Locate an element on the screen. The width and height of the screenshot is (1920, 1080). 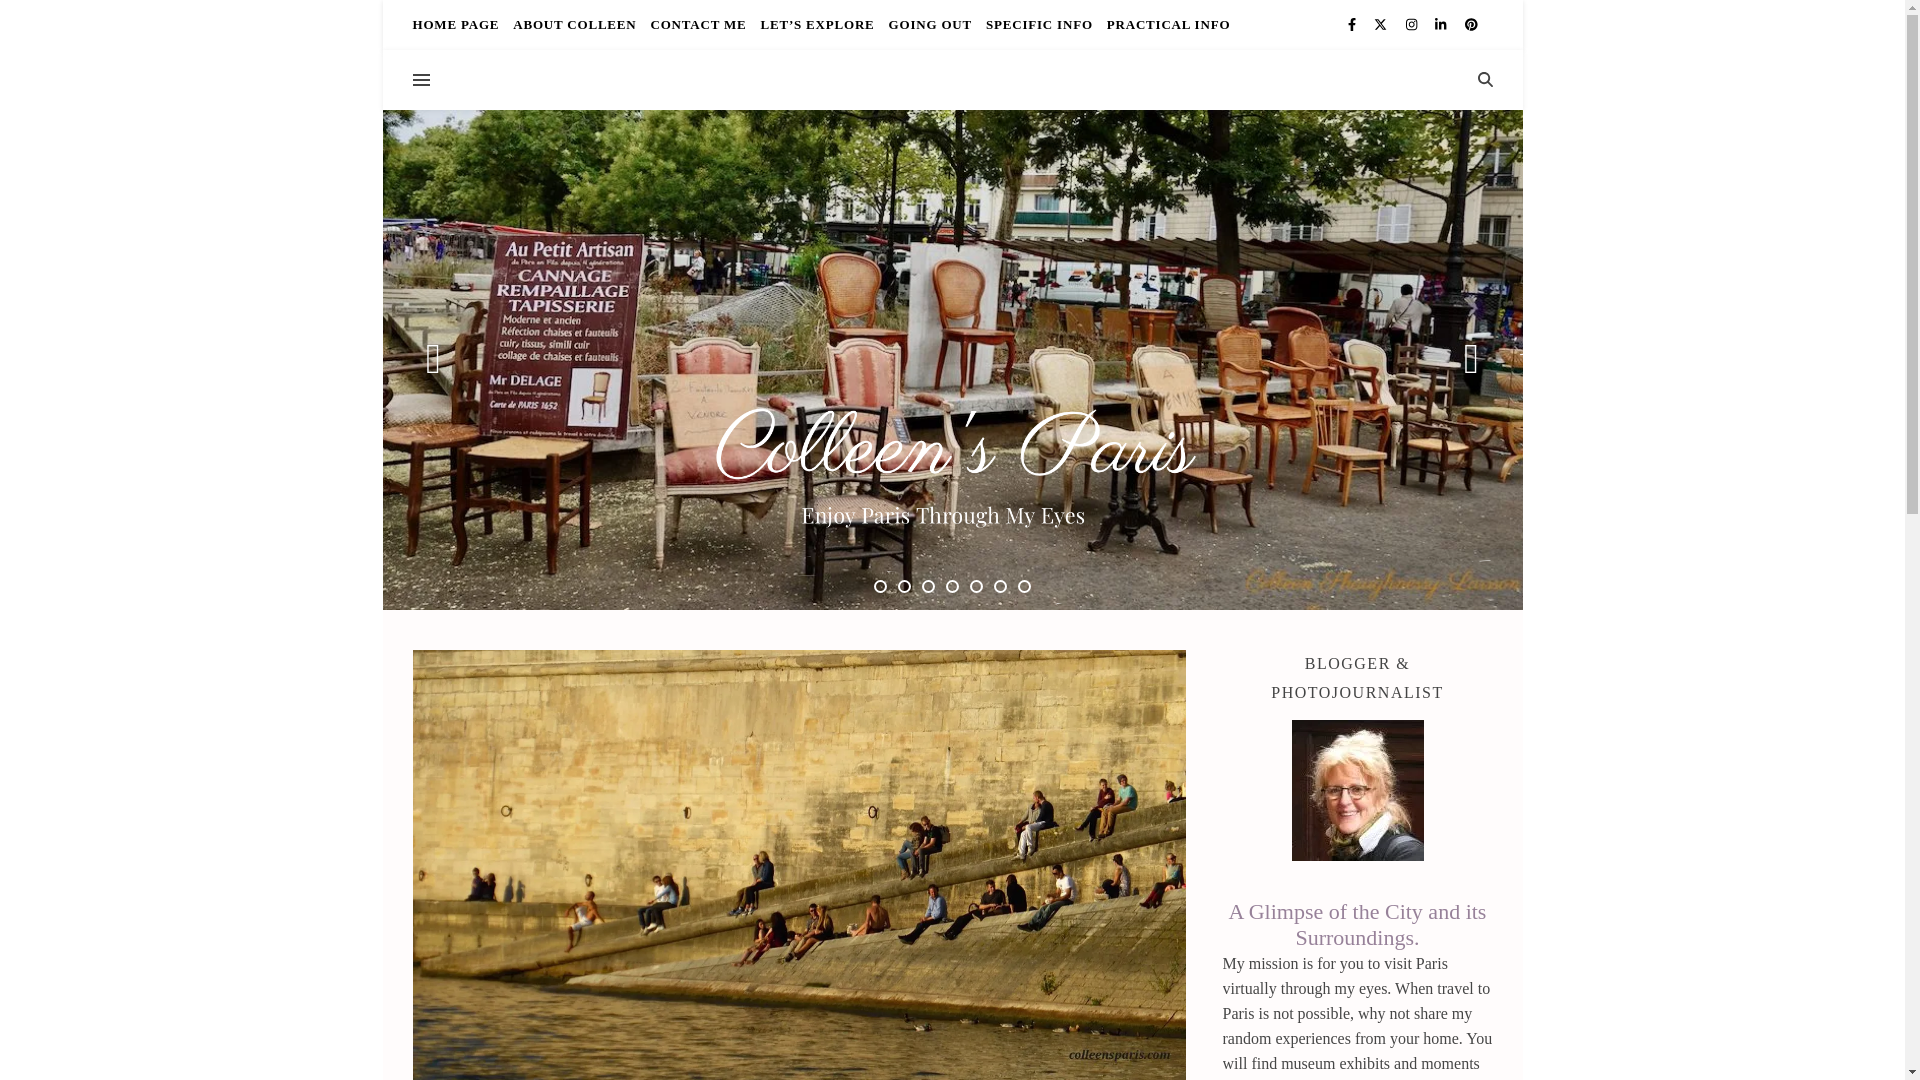
CONTACT ME is located at coordinates (698, 24).